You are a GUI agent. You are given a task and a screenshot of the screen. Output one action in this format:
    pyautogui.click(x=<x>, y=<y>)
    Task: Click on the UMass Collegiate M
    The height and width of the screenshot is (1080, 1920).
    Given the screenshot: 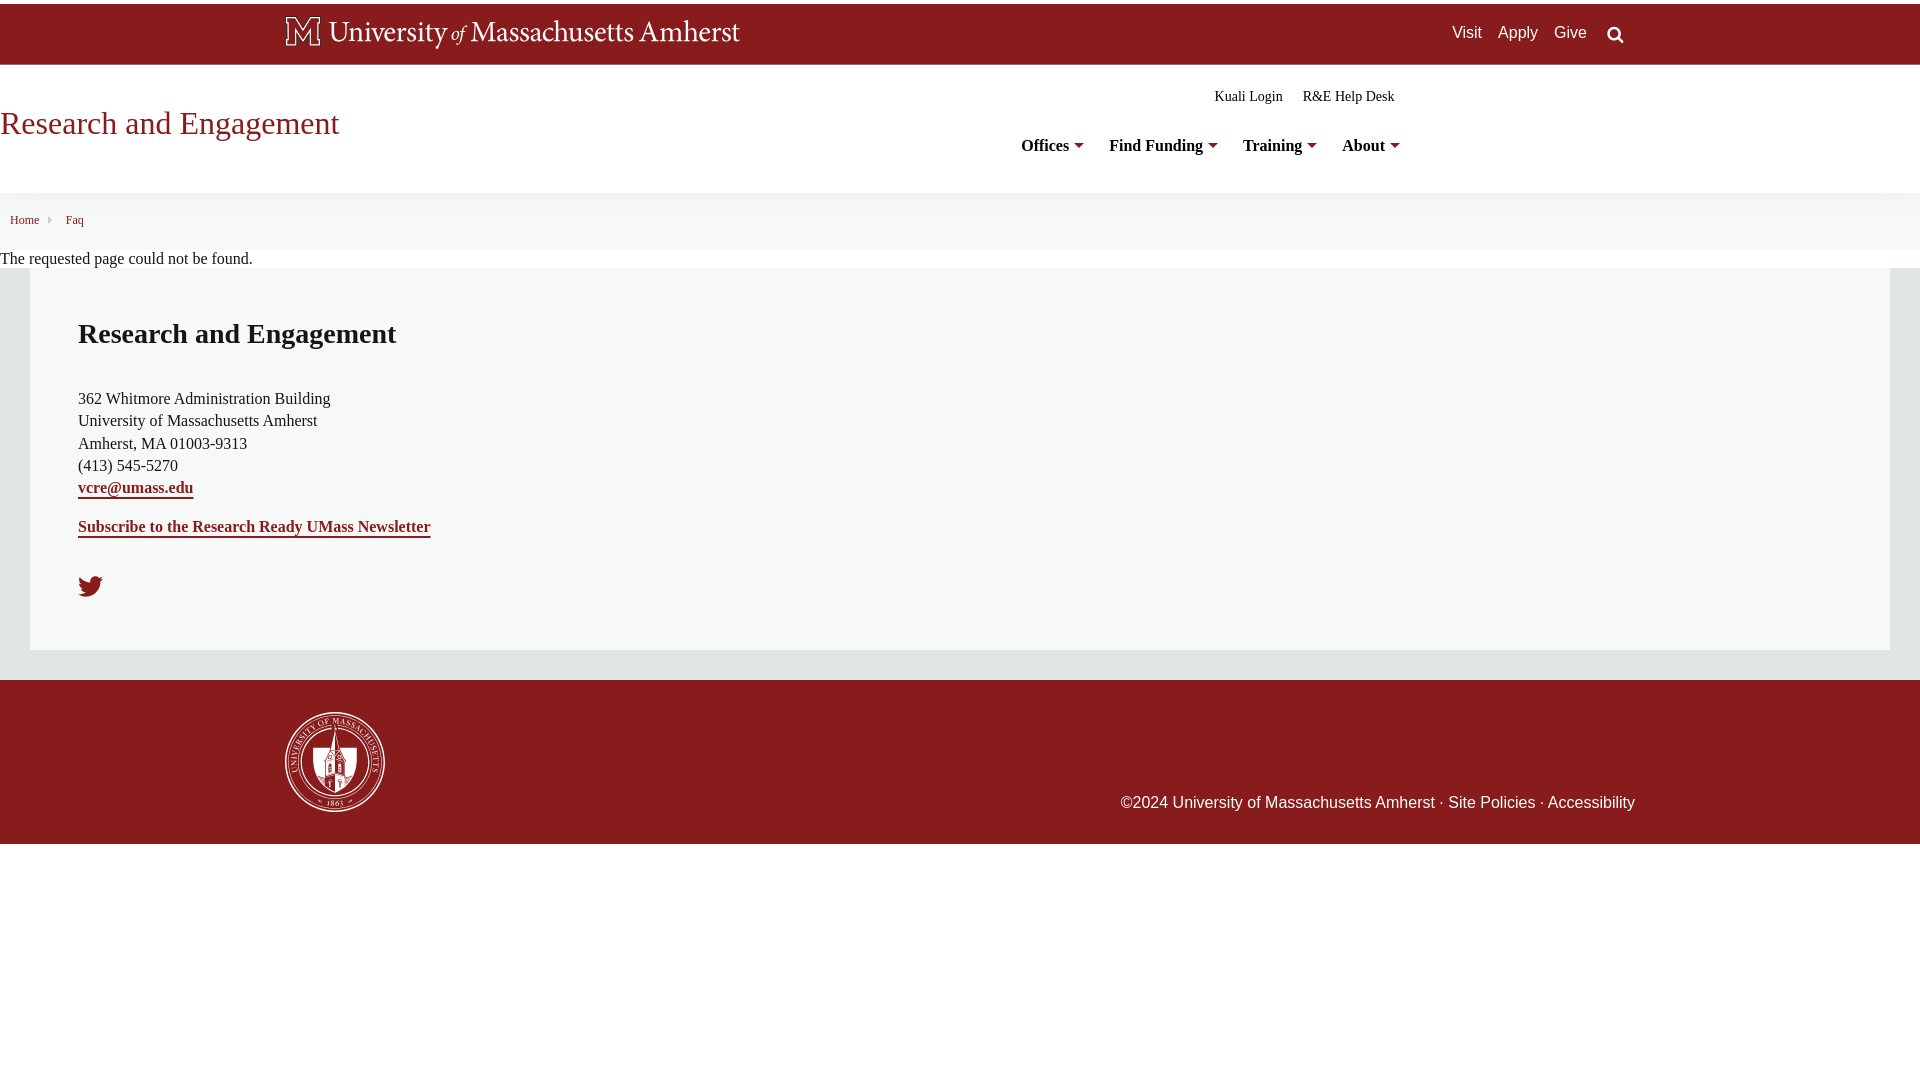 What is the action you would take?
    pyautogui.click(x=302, y=31)
    